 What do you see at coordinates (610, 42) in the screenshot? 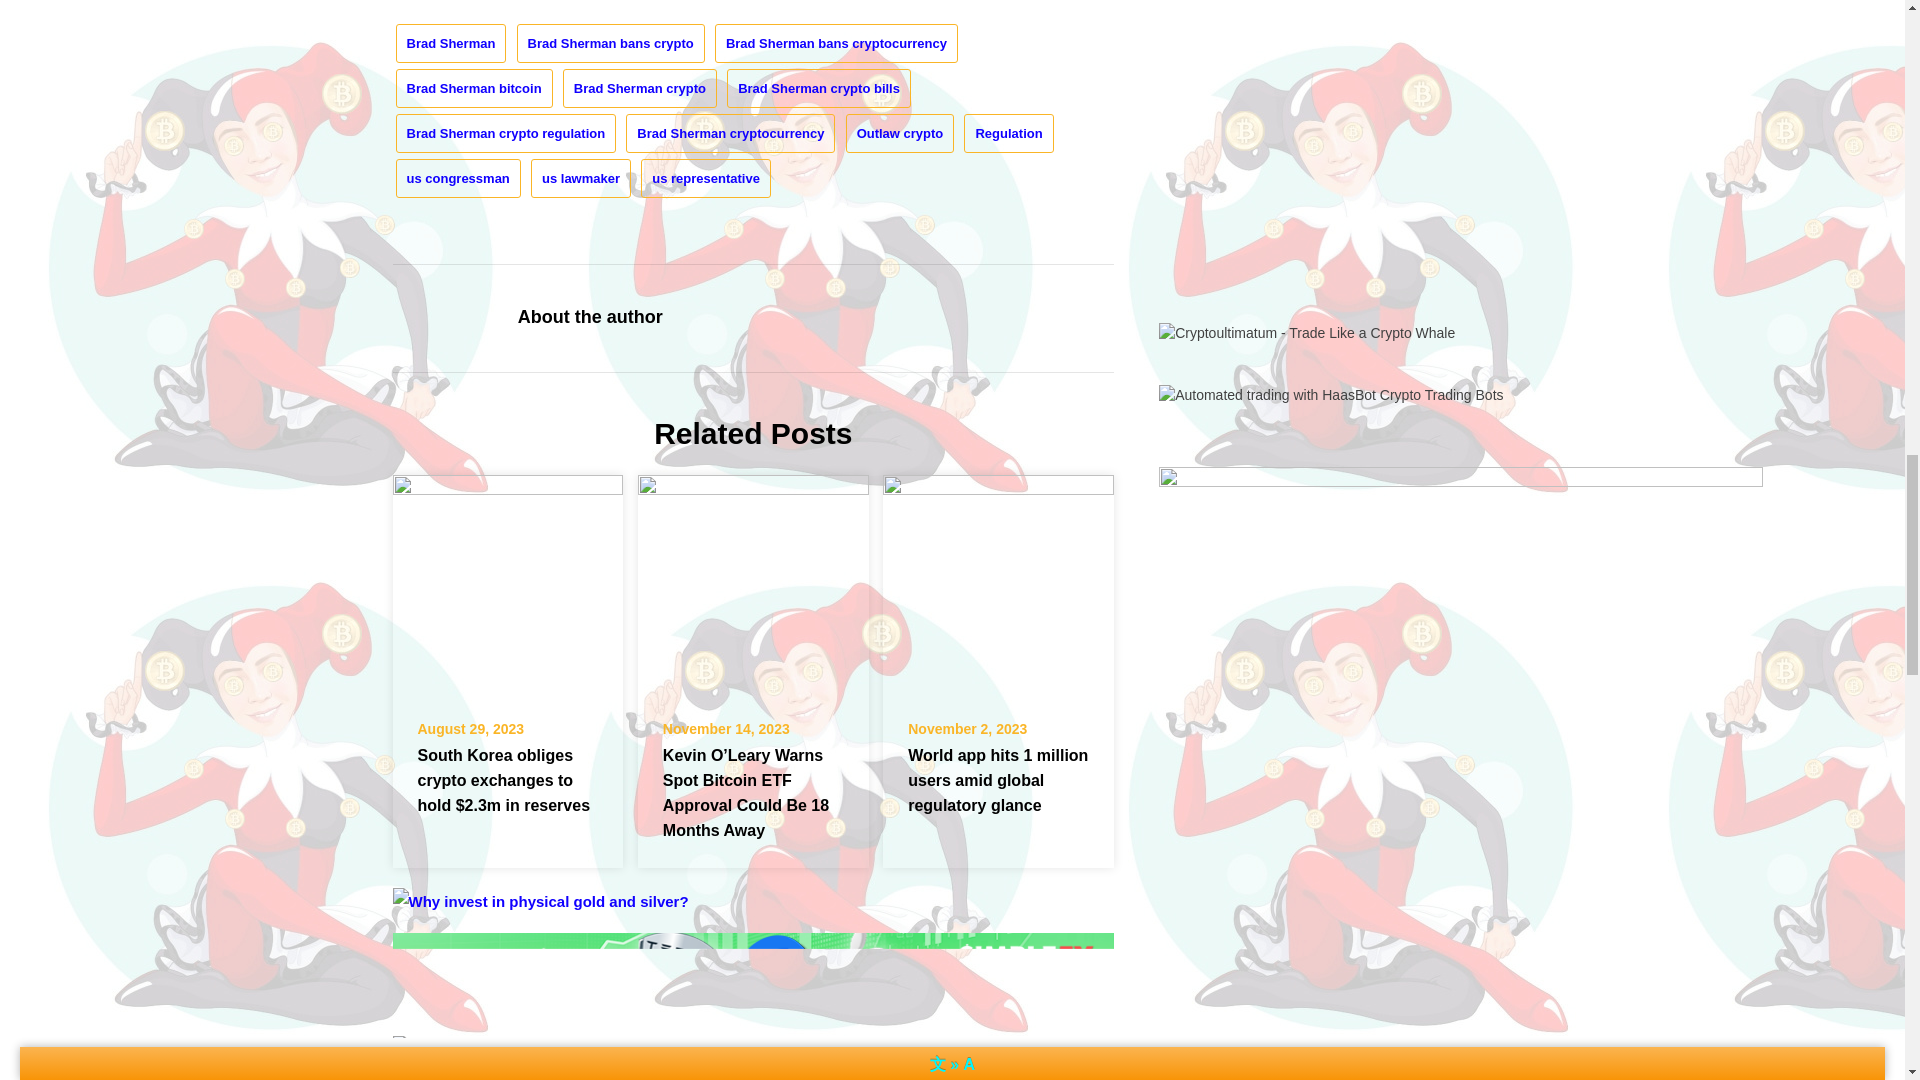
I see `Brad Sherman bans crypto` at bounding box center [610, 42].